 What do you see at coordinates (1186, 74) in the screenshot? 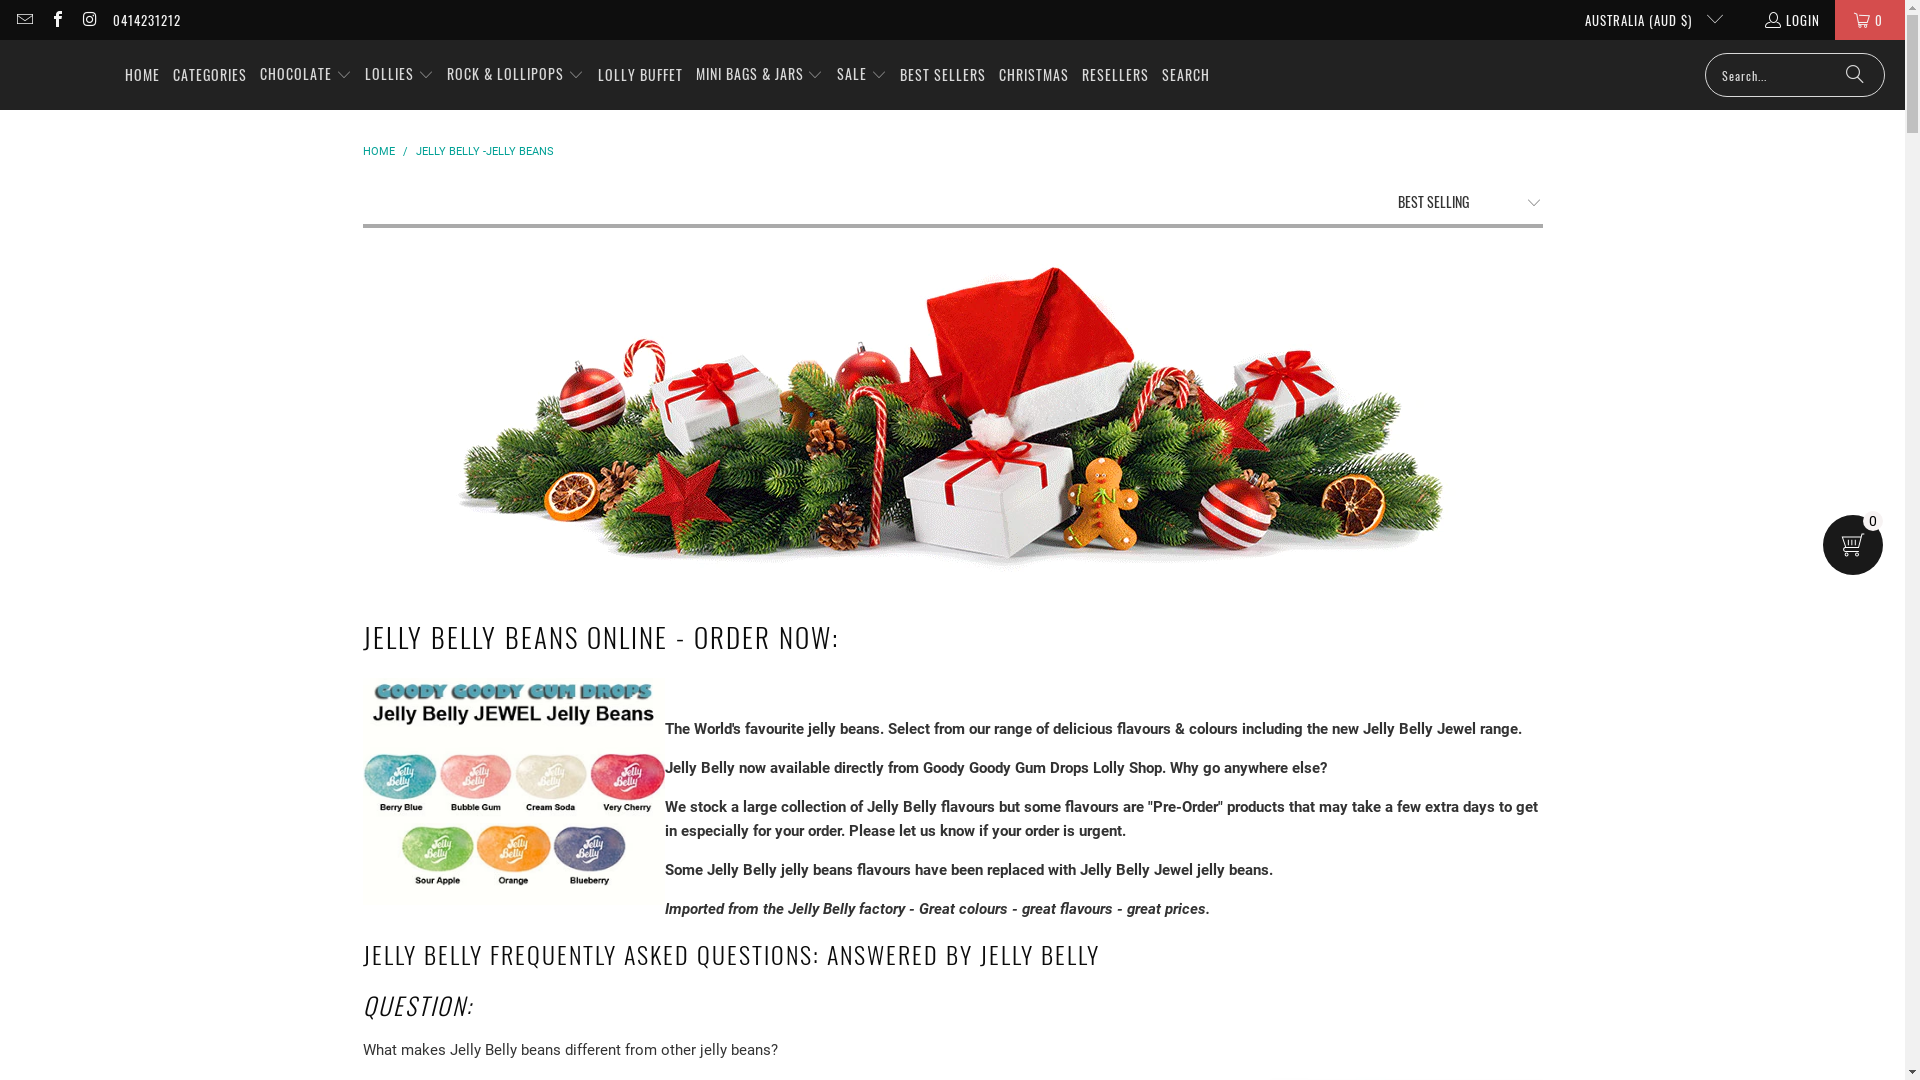
I see `SEARCH` at bounding box center [1186, 74].